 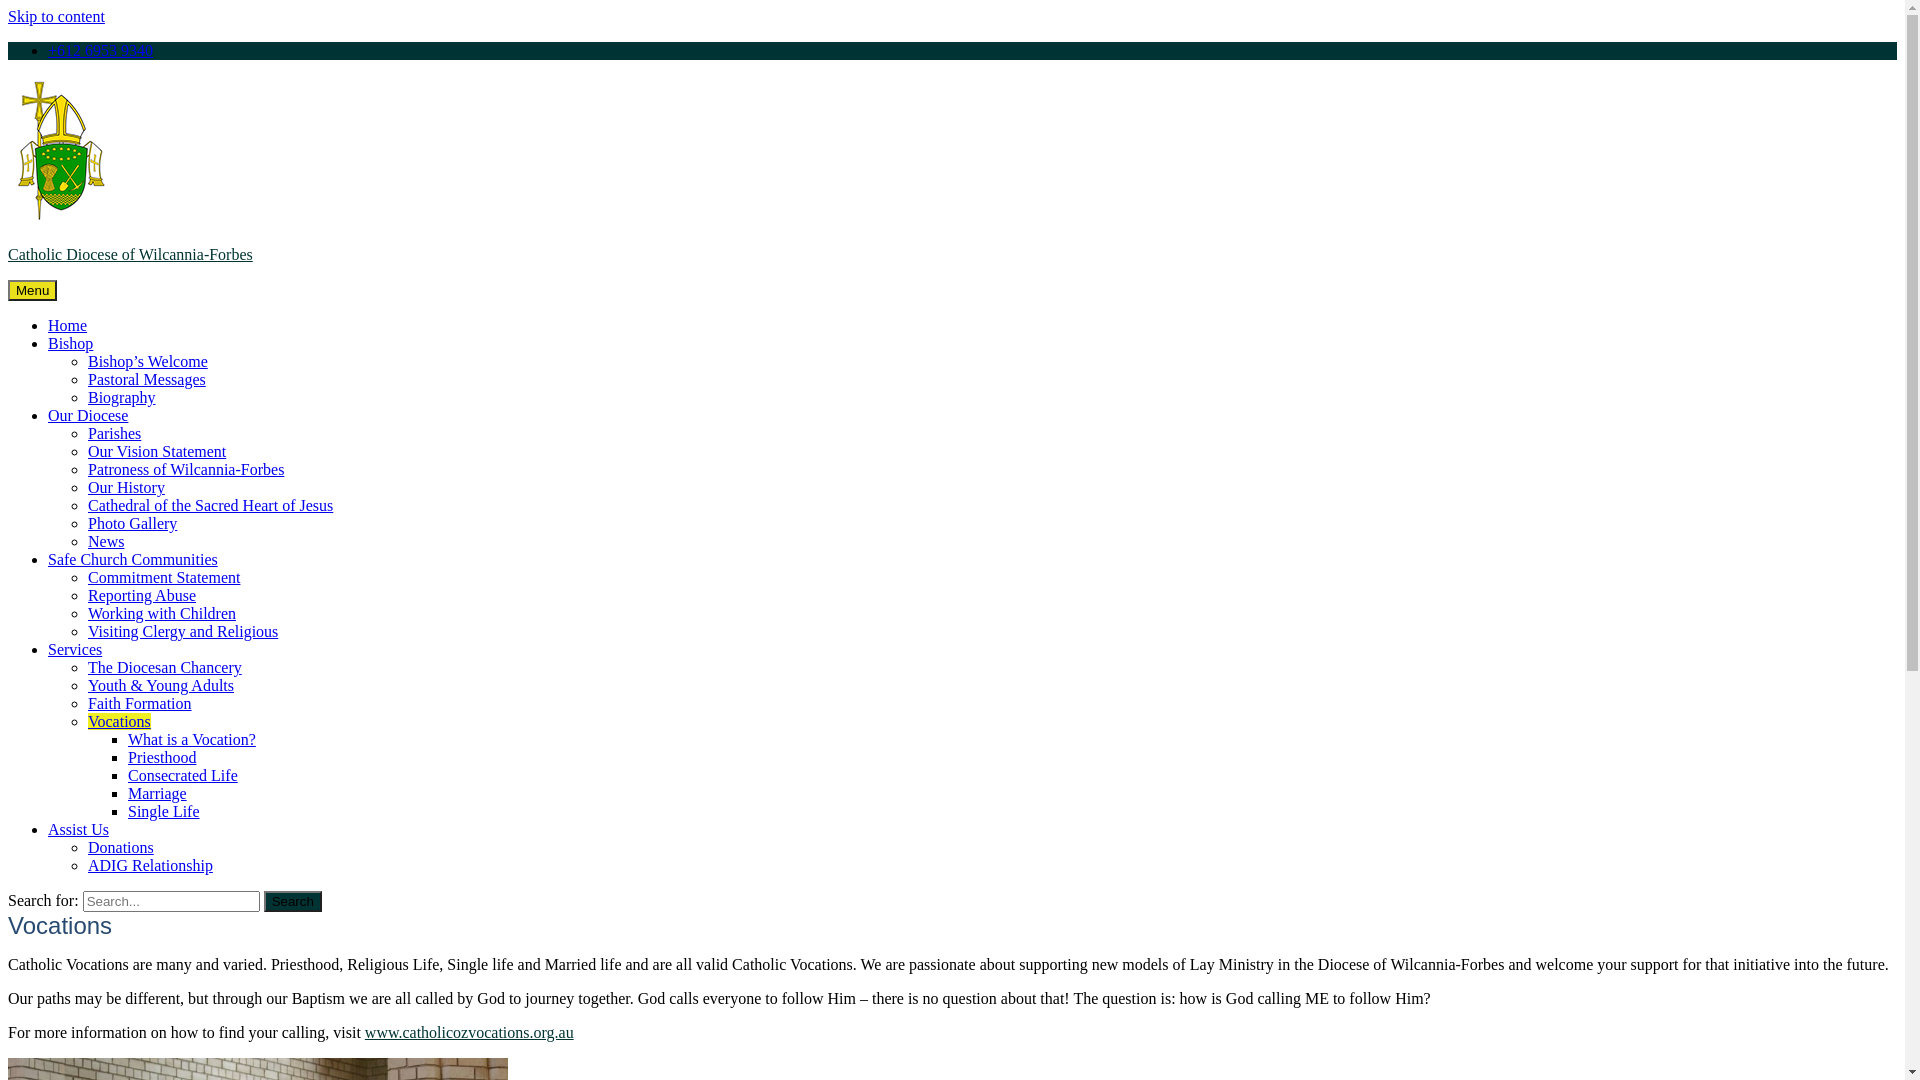 What do you see at coordinates (183, 776) in the screenshot?
I see `Consecrated Life` at bounding box center [183, 776].